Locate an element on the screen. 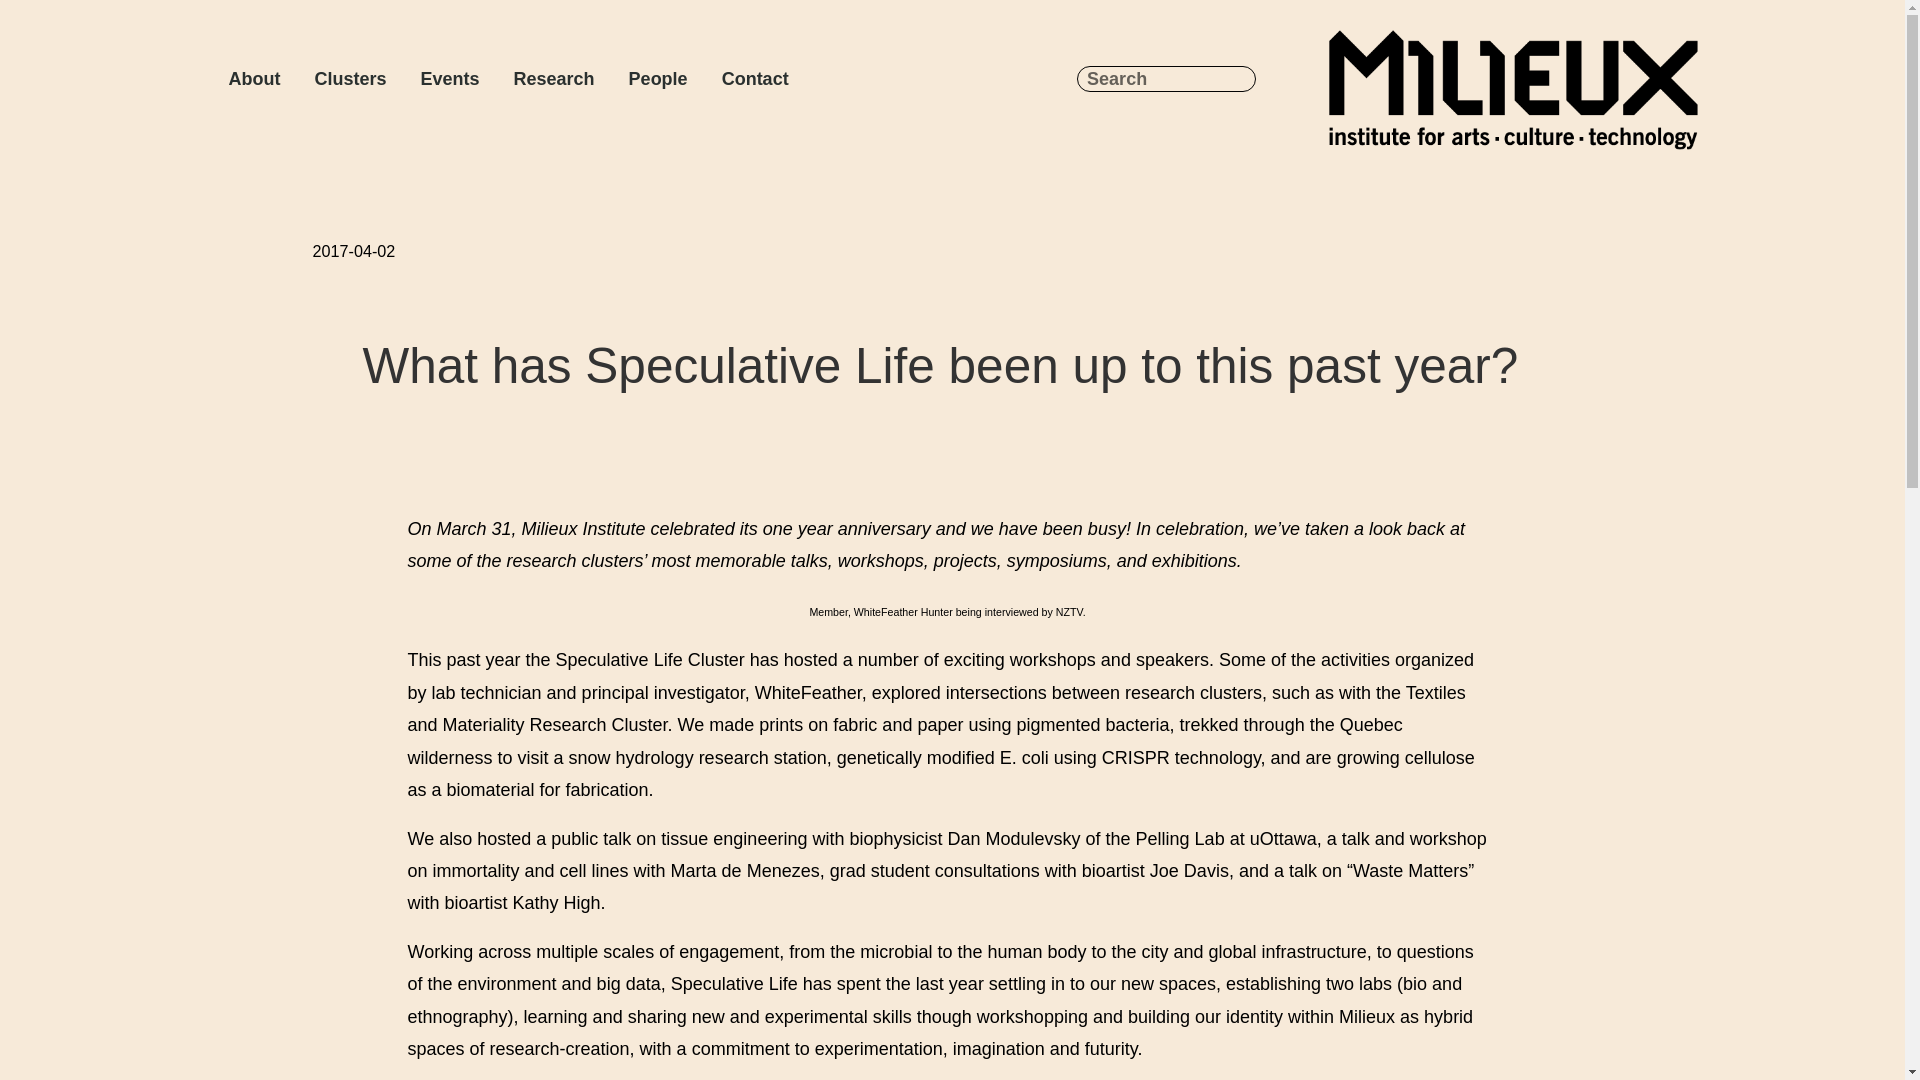 This screenshot has height=1080, width=1920. Research is located at coordinates (554, 78).